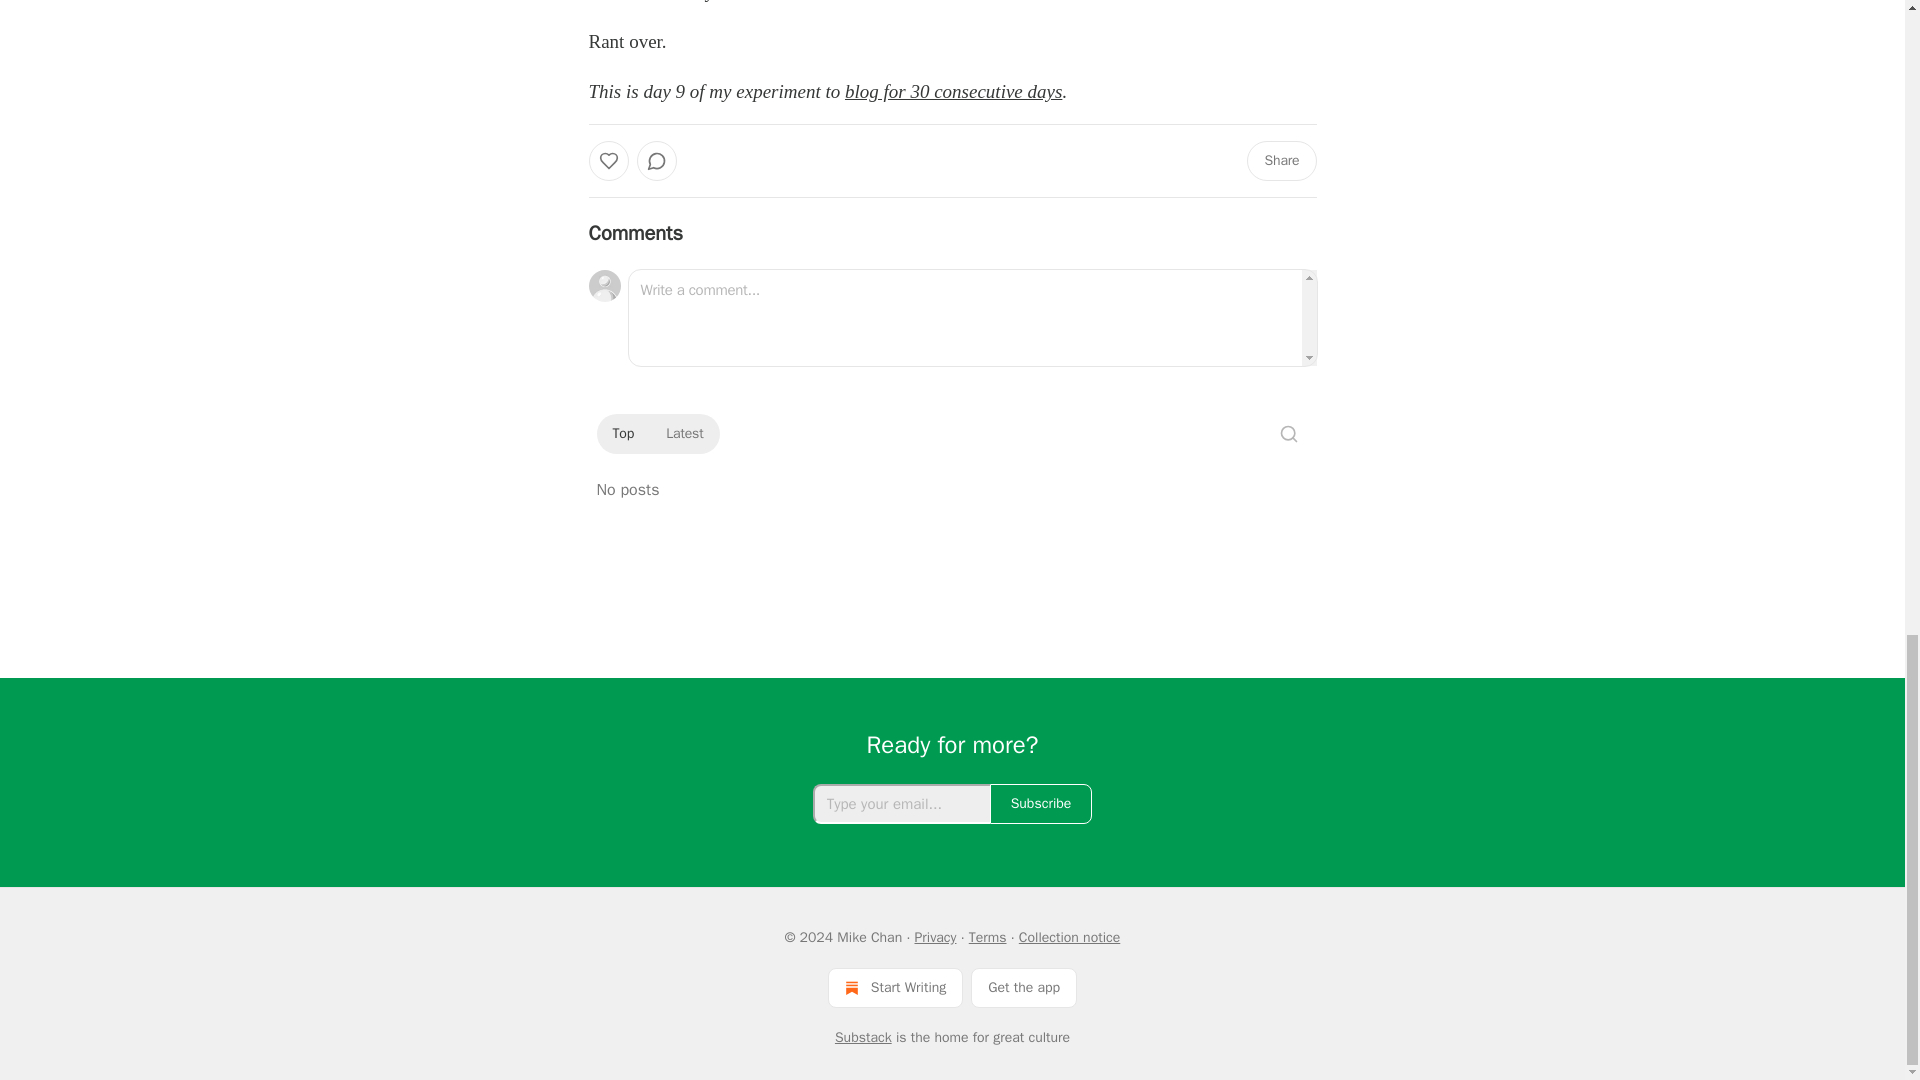  Describe the element at coordinates (684, 434) in the screenshot. I see `Latest` at that location.